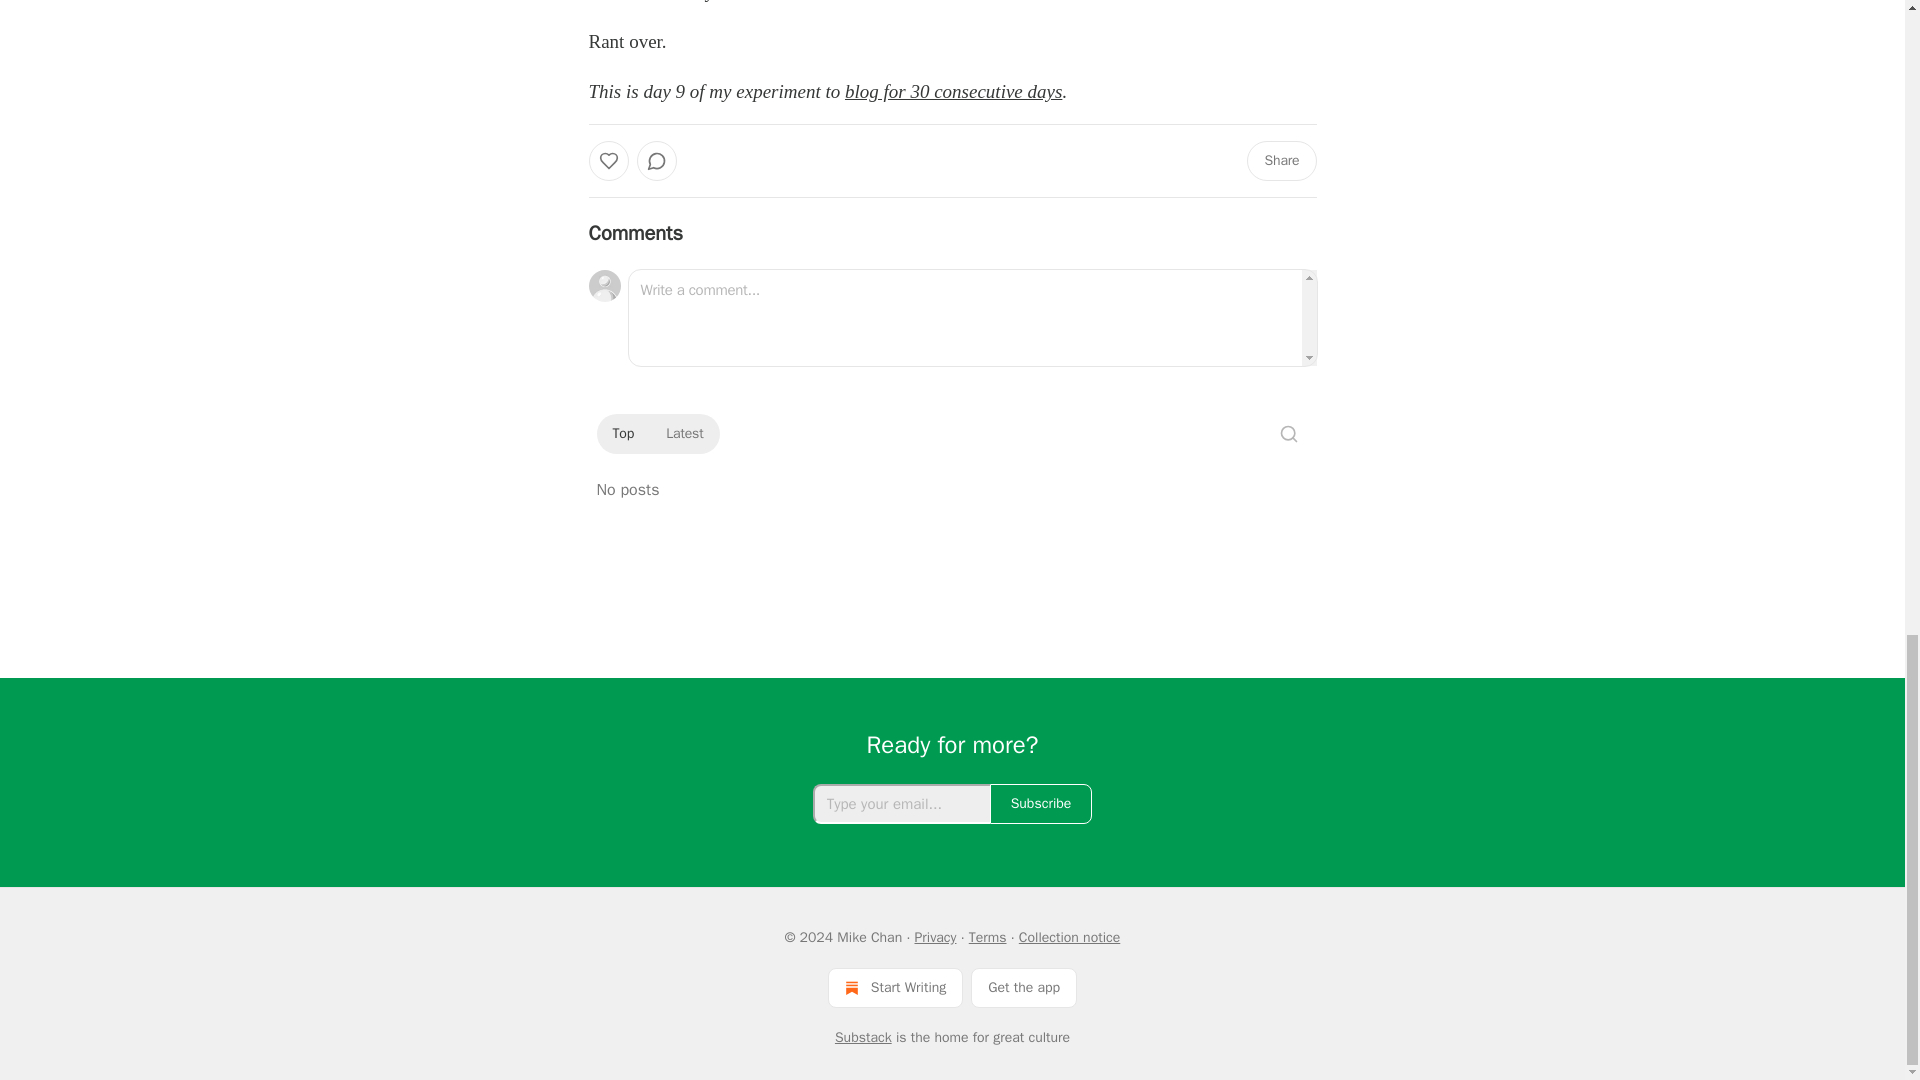  Describe the element at coordinates (684, 434) in the screenshot. I see `Latest` at that location.